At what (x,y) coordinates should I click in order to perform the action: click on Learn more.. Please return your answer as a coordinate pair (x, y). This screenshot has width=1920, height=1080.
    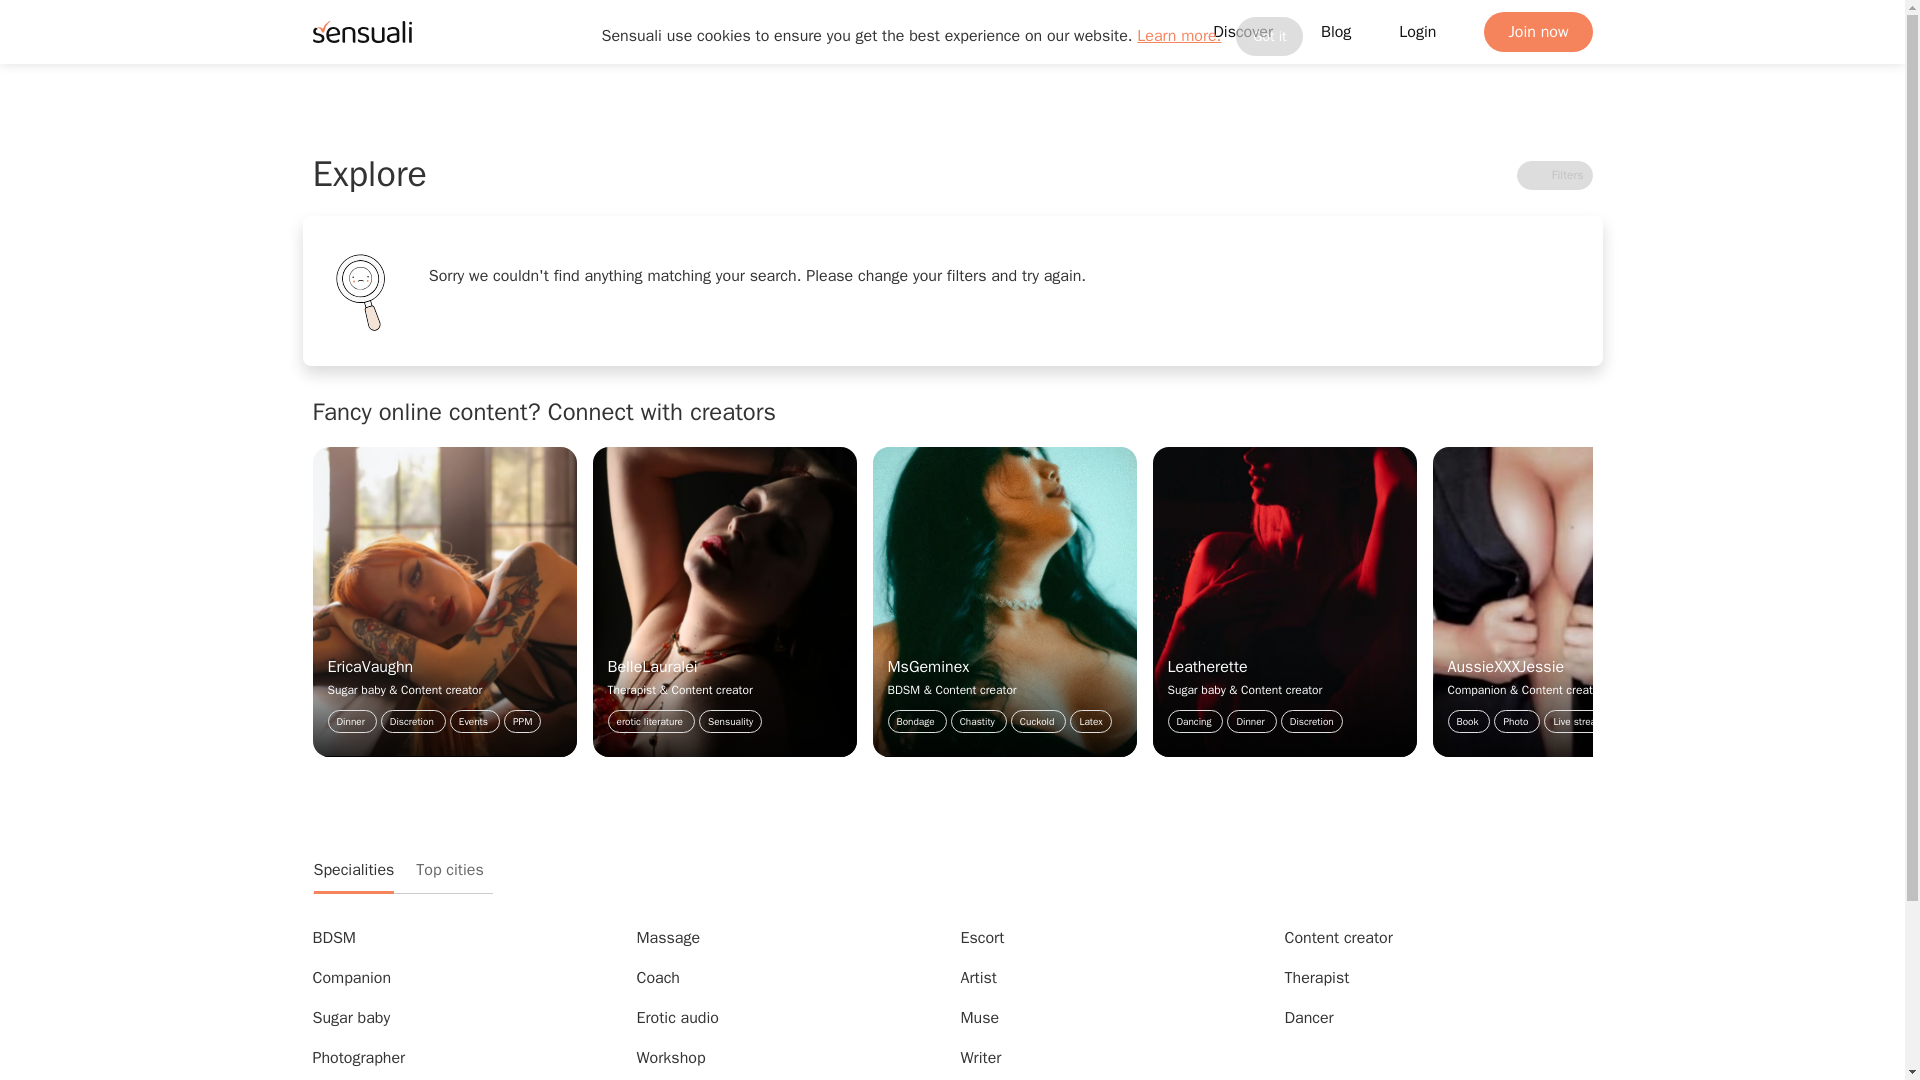
    Looking at the image, I should click on (1178, 36).